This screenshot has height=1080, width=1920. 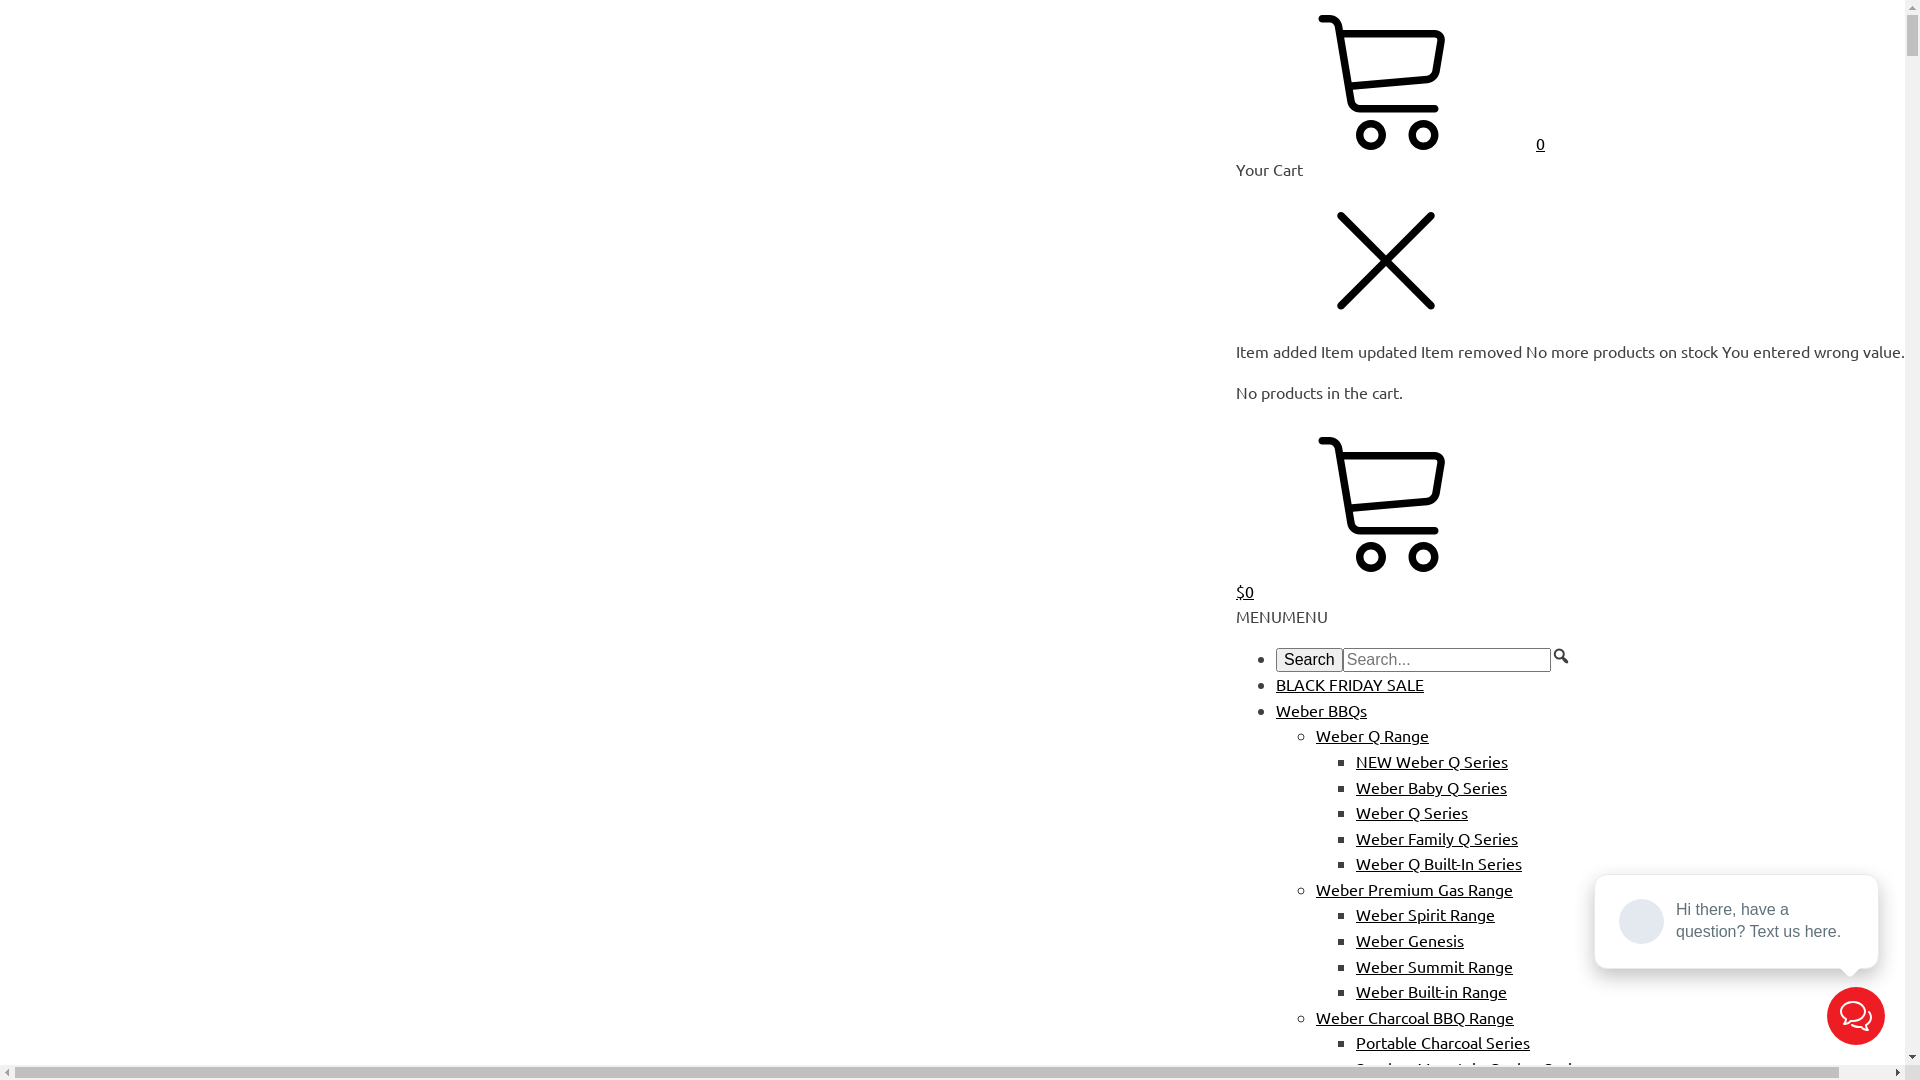 I want to click on Weber Summit Range, so click(x=1434, y=966).